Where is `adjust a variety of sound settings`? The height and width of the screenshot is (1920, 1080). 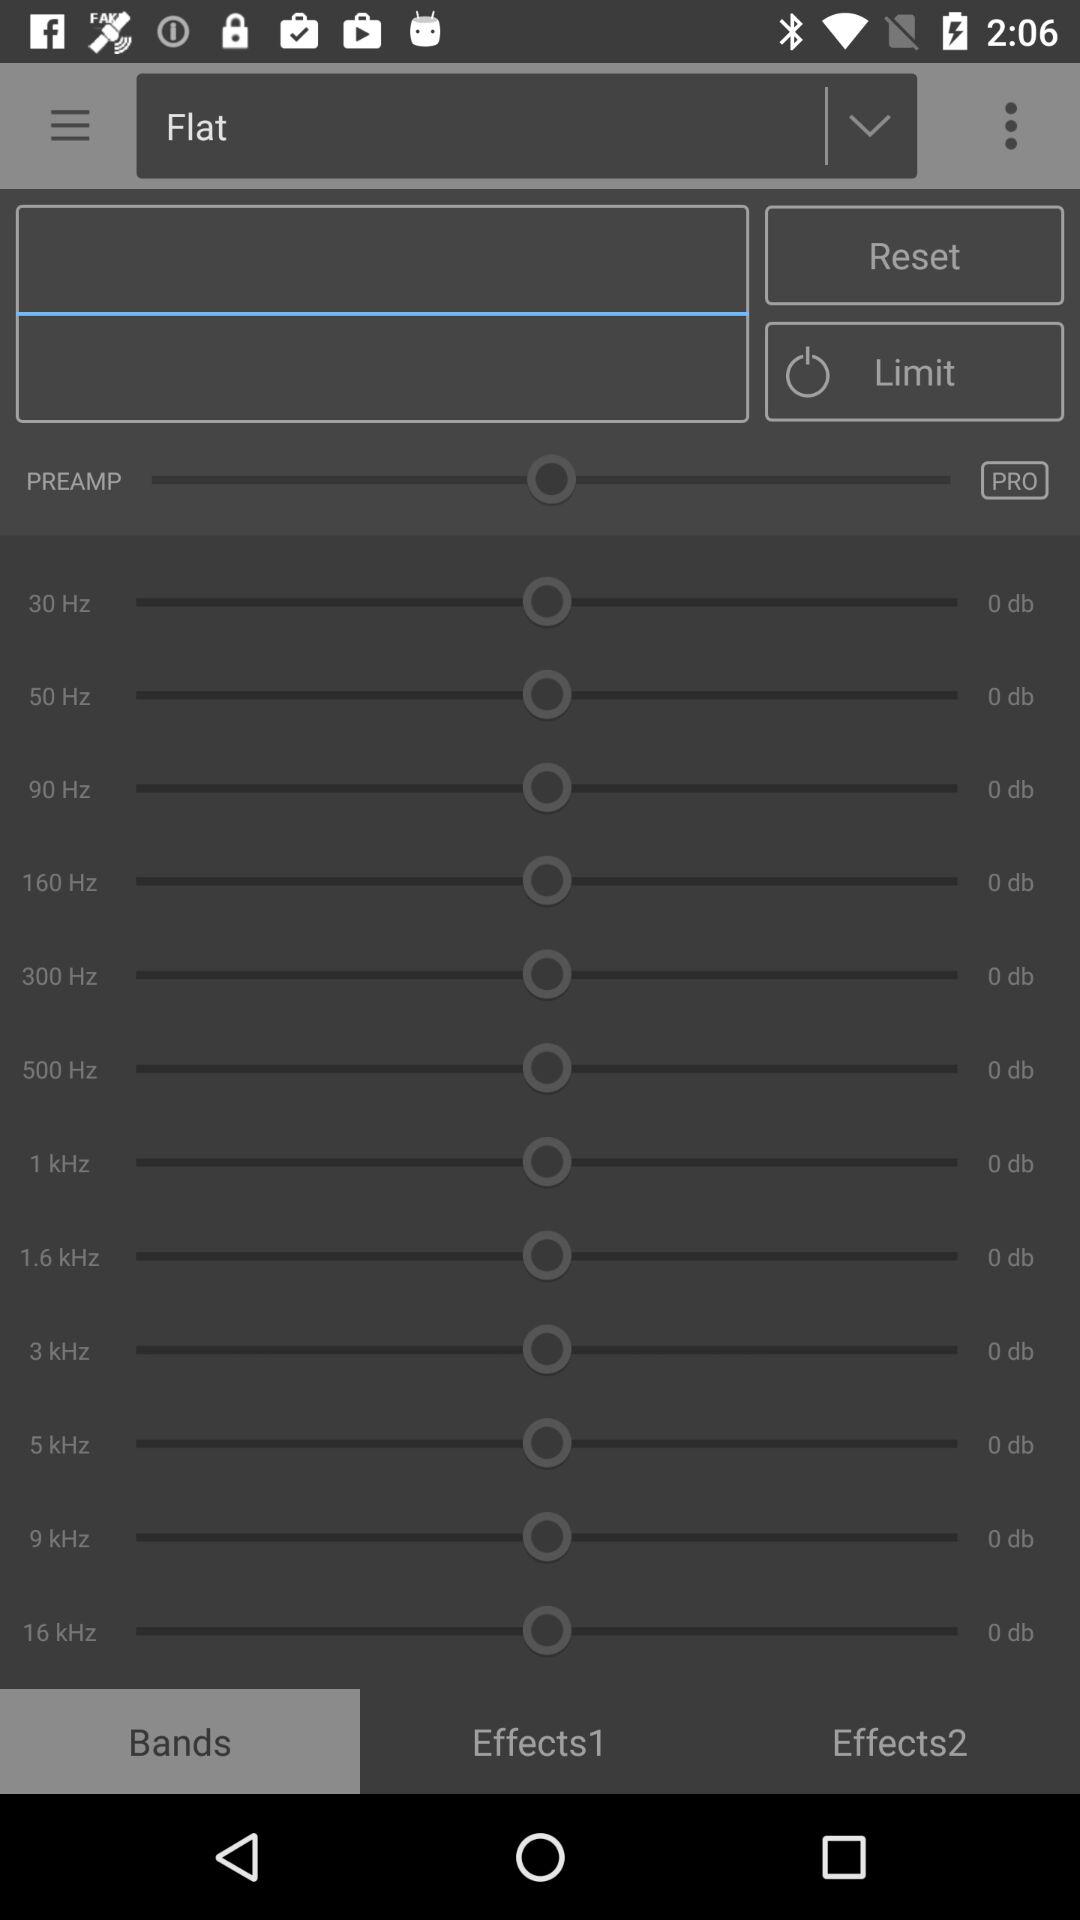
adjust a variety of sound settings is located at coordinates (540, 939).